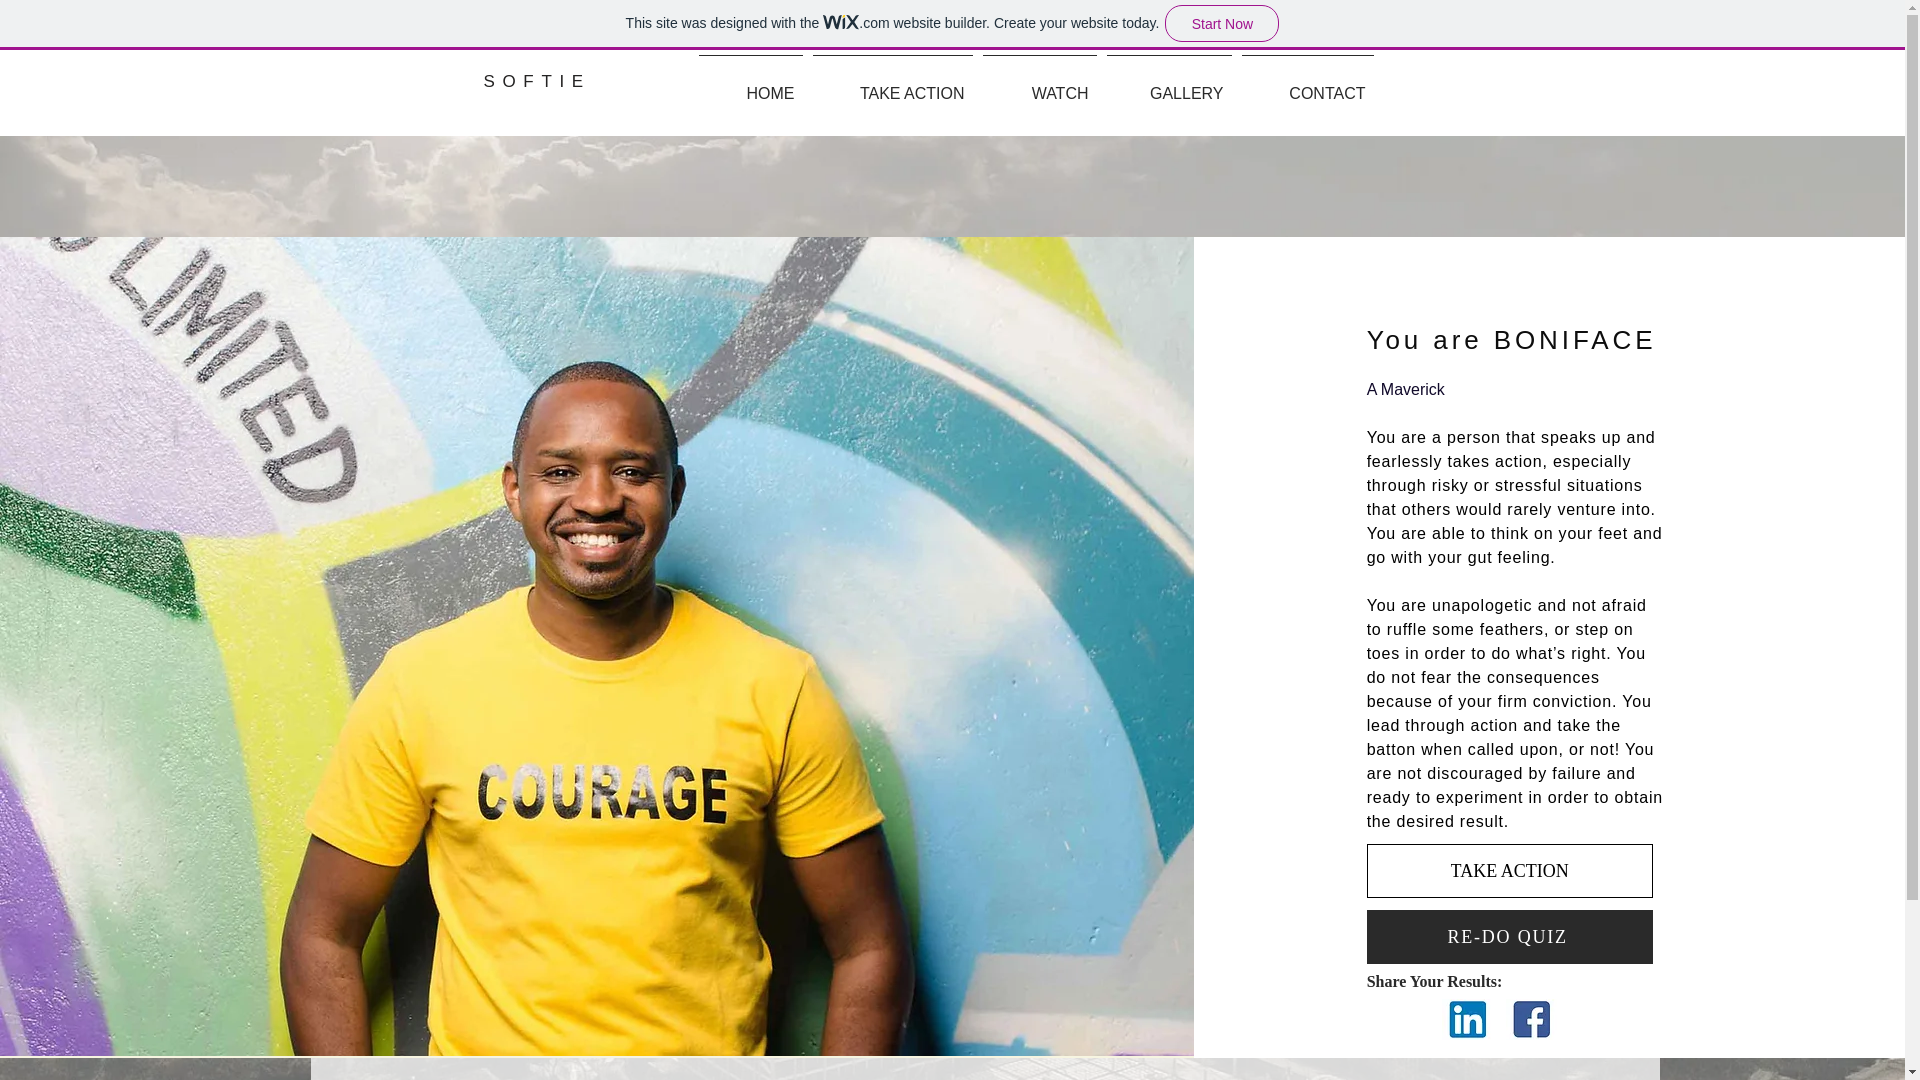  I want to click on TAKE ACTION, so click(1510, 870).